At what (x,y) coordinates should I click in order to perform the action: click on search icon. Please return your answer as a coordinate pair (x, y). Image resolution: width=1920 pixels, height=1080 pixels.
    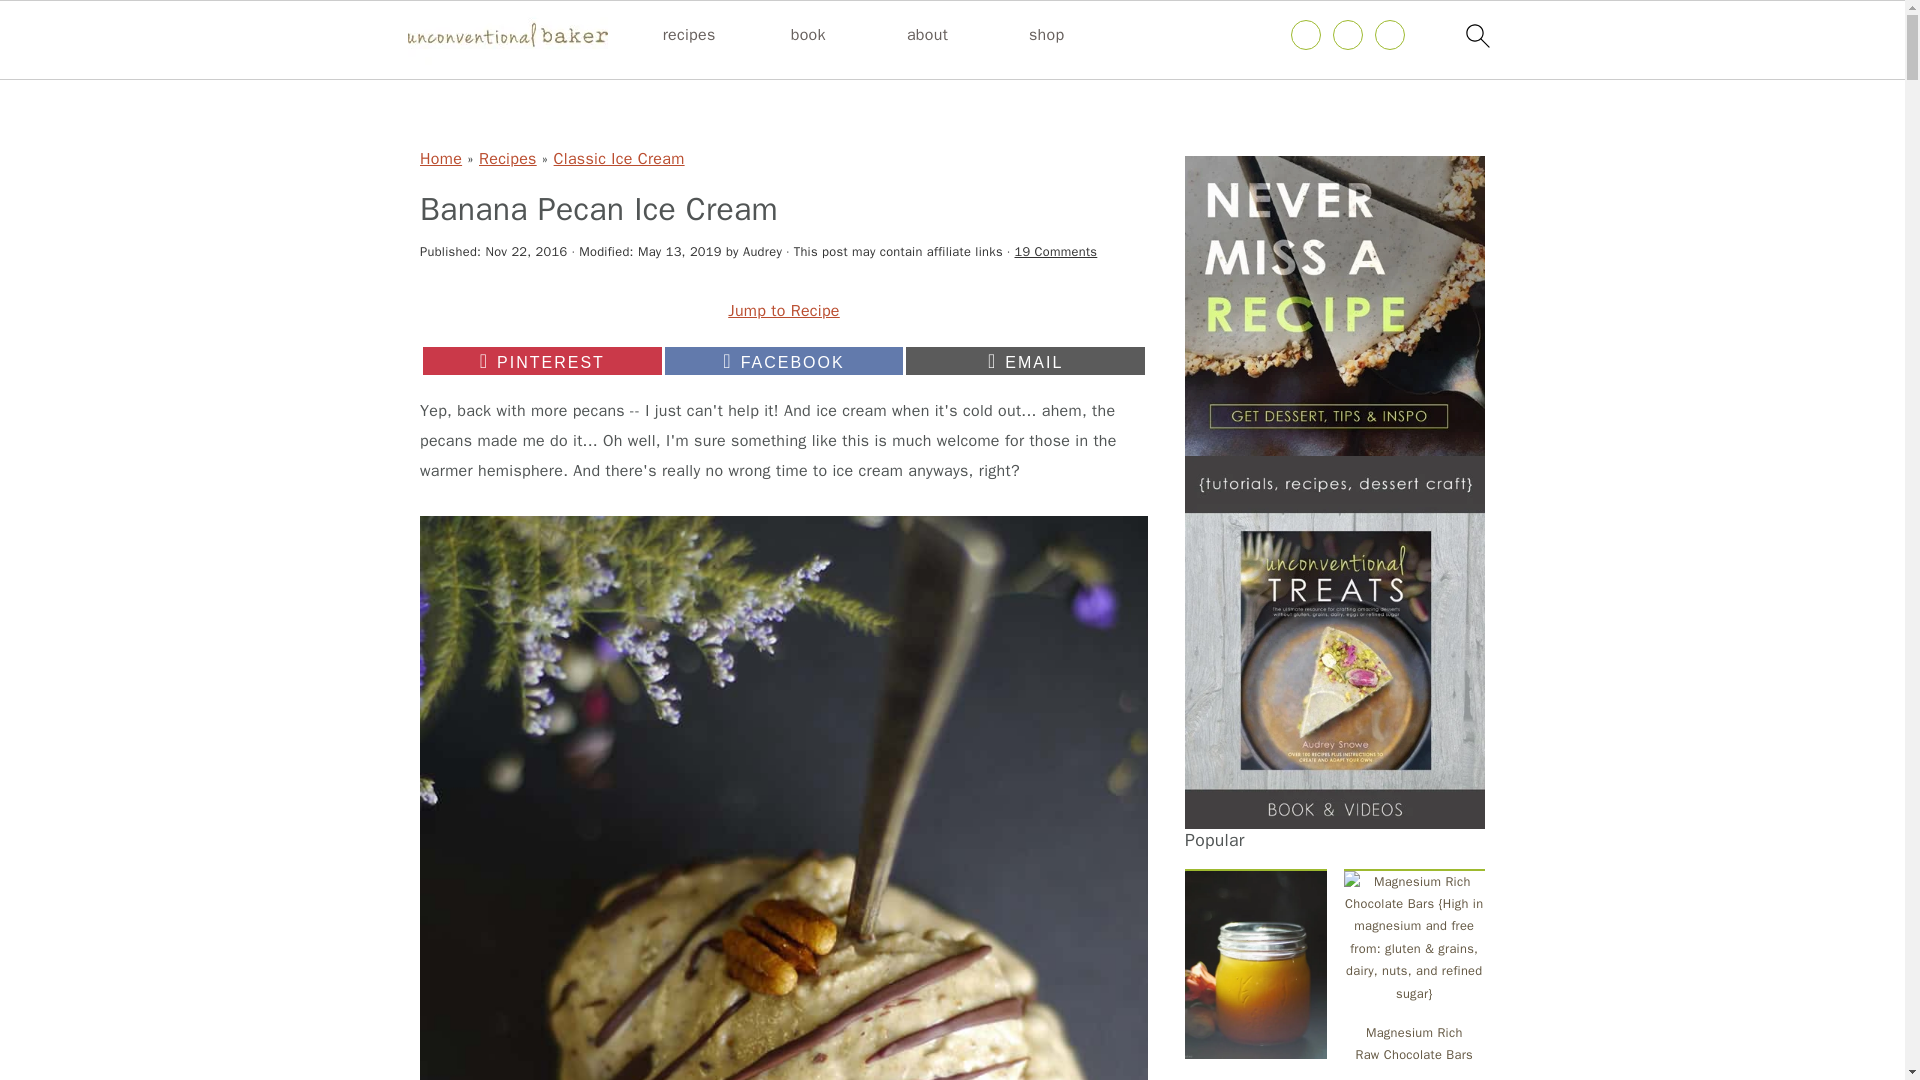
    Looking at the image, I should click on (1476, 35).